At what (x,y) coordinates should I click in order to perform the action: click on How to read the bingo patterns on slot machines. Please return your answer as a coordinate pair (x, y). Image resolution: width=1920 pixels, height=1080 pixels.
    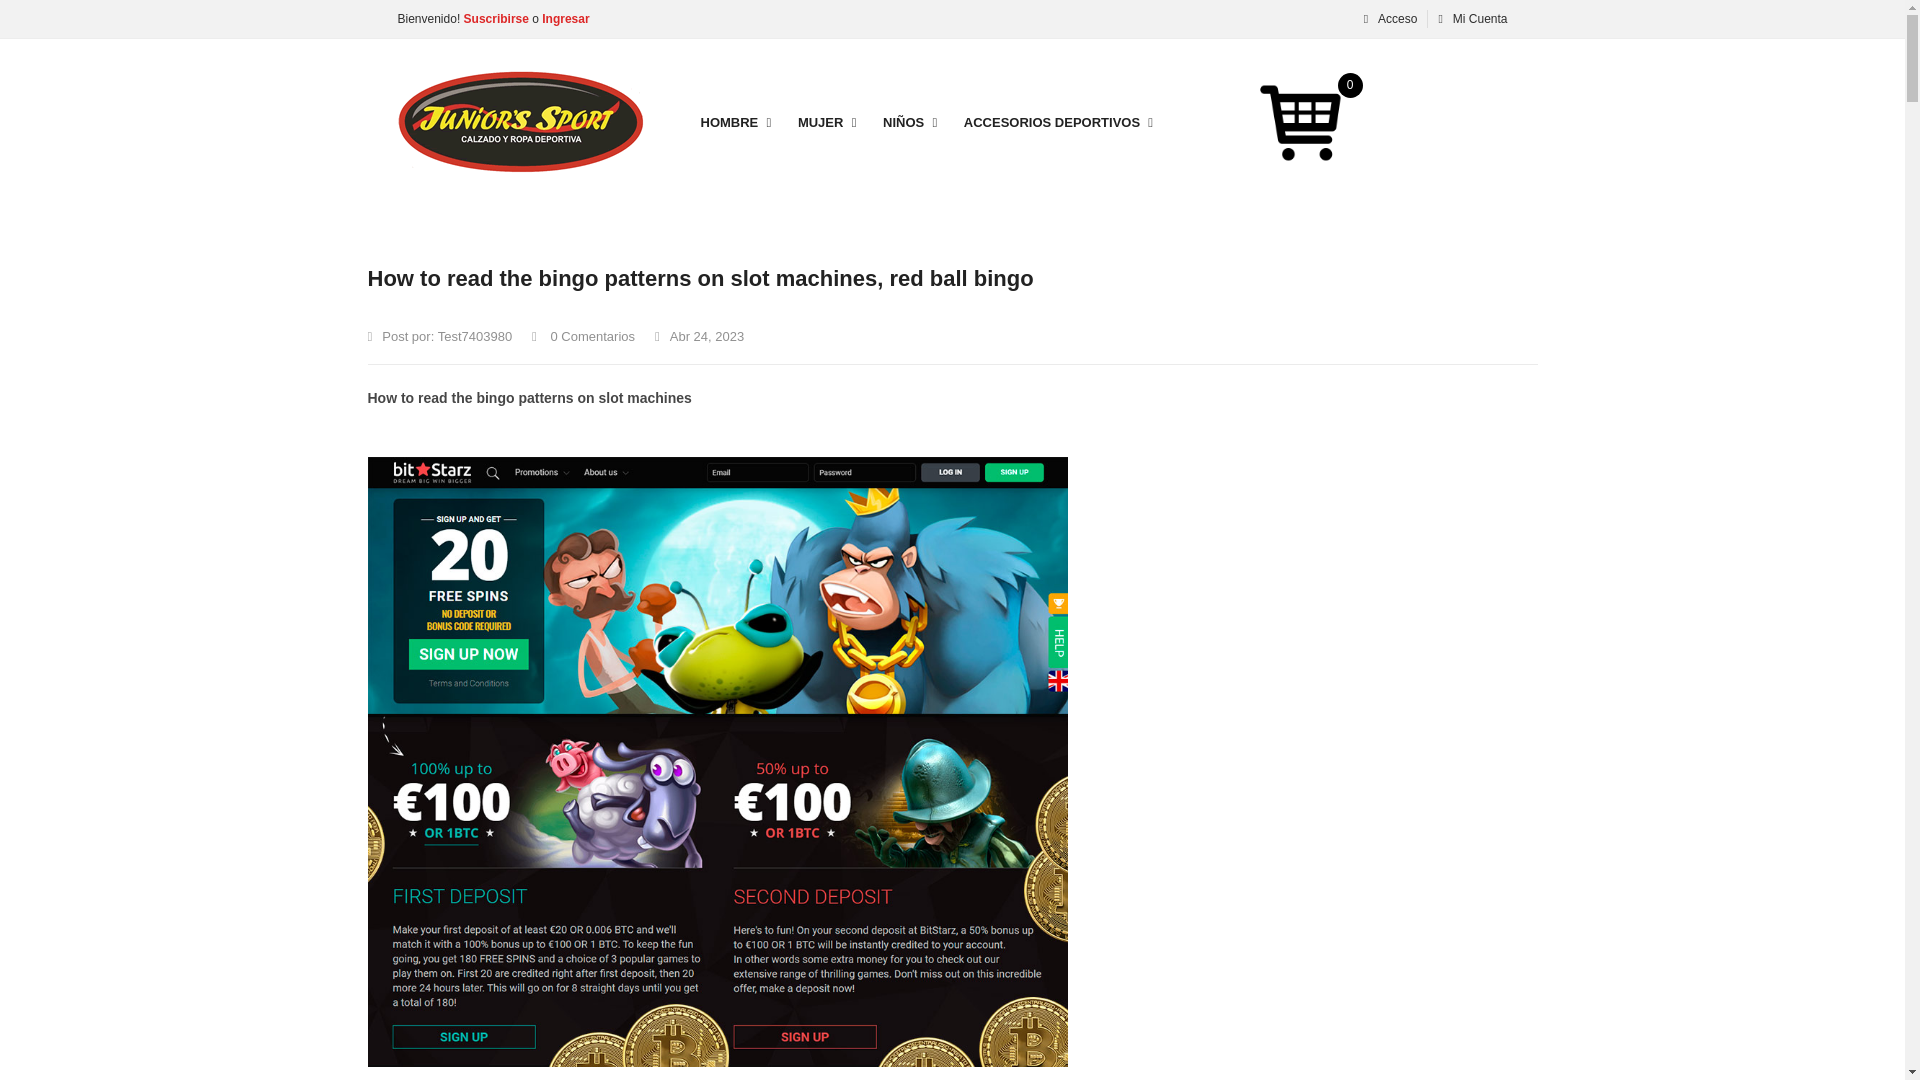
    Looking at the image, I should click on (530, 398).